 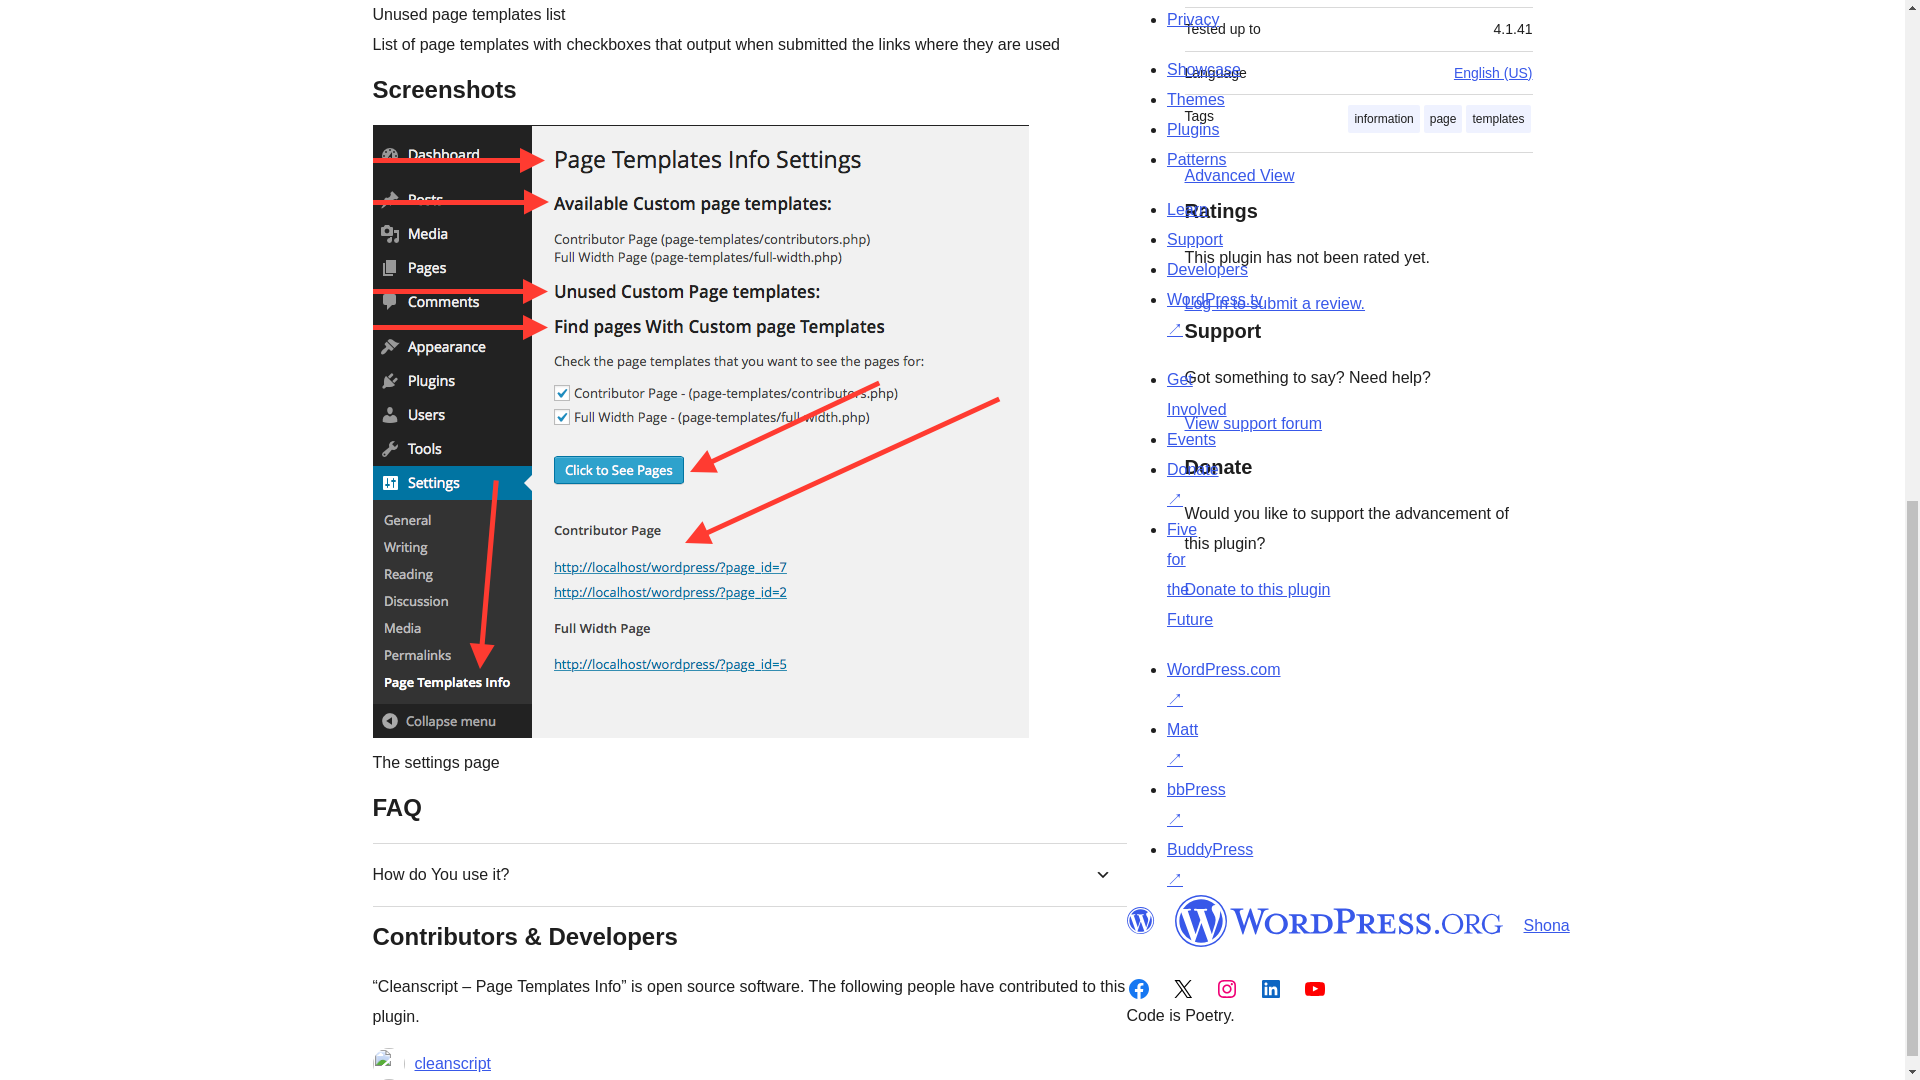 What do you see at coordinates (1382, 118) in the screenshot?
I see `information` at bounding box center [1382, 118].